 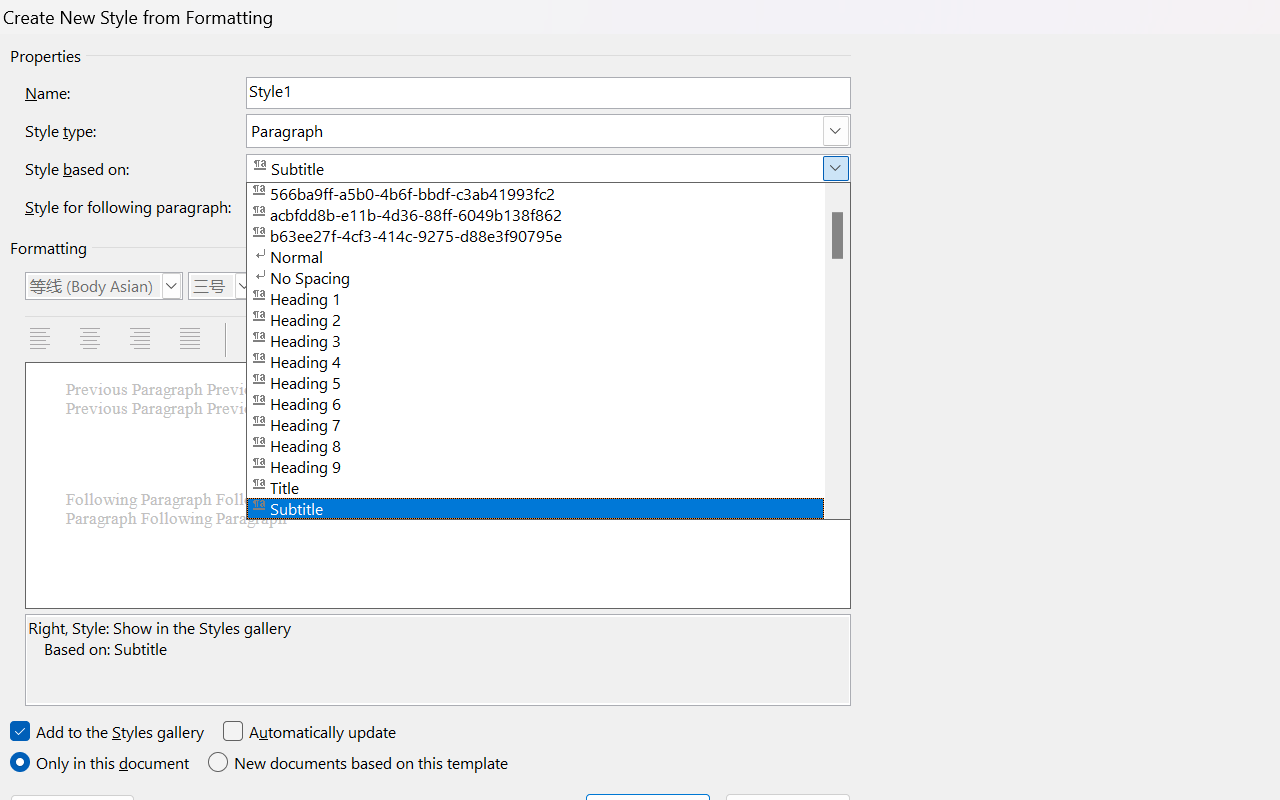 What do you see at coordinates (548, 206) in the screenshot?
I see `Style for following paragraph:` at bounding box center [548, 206].